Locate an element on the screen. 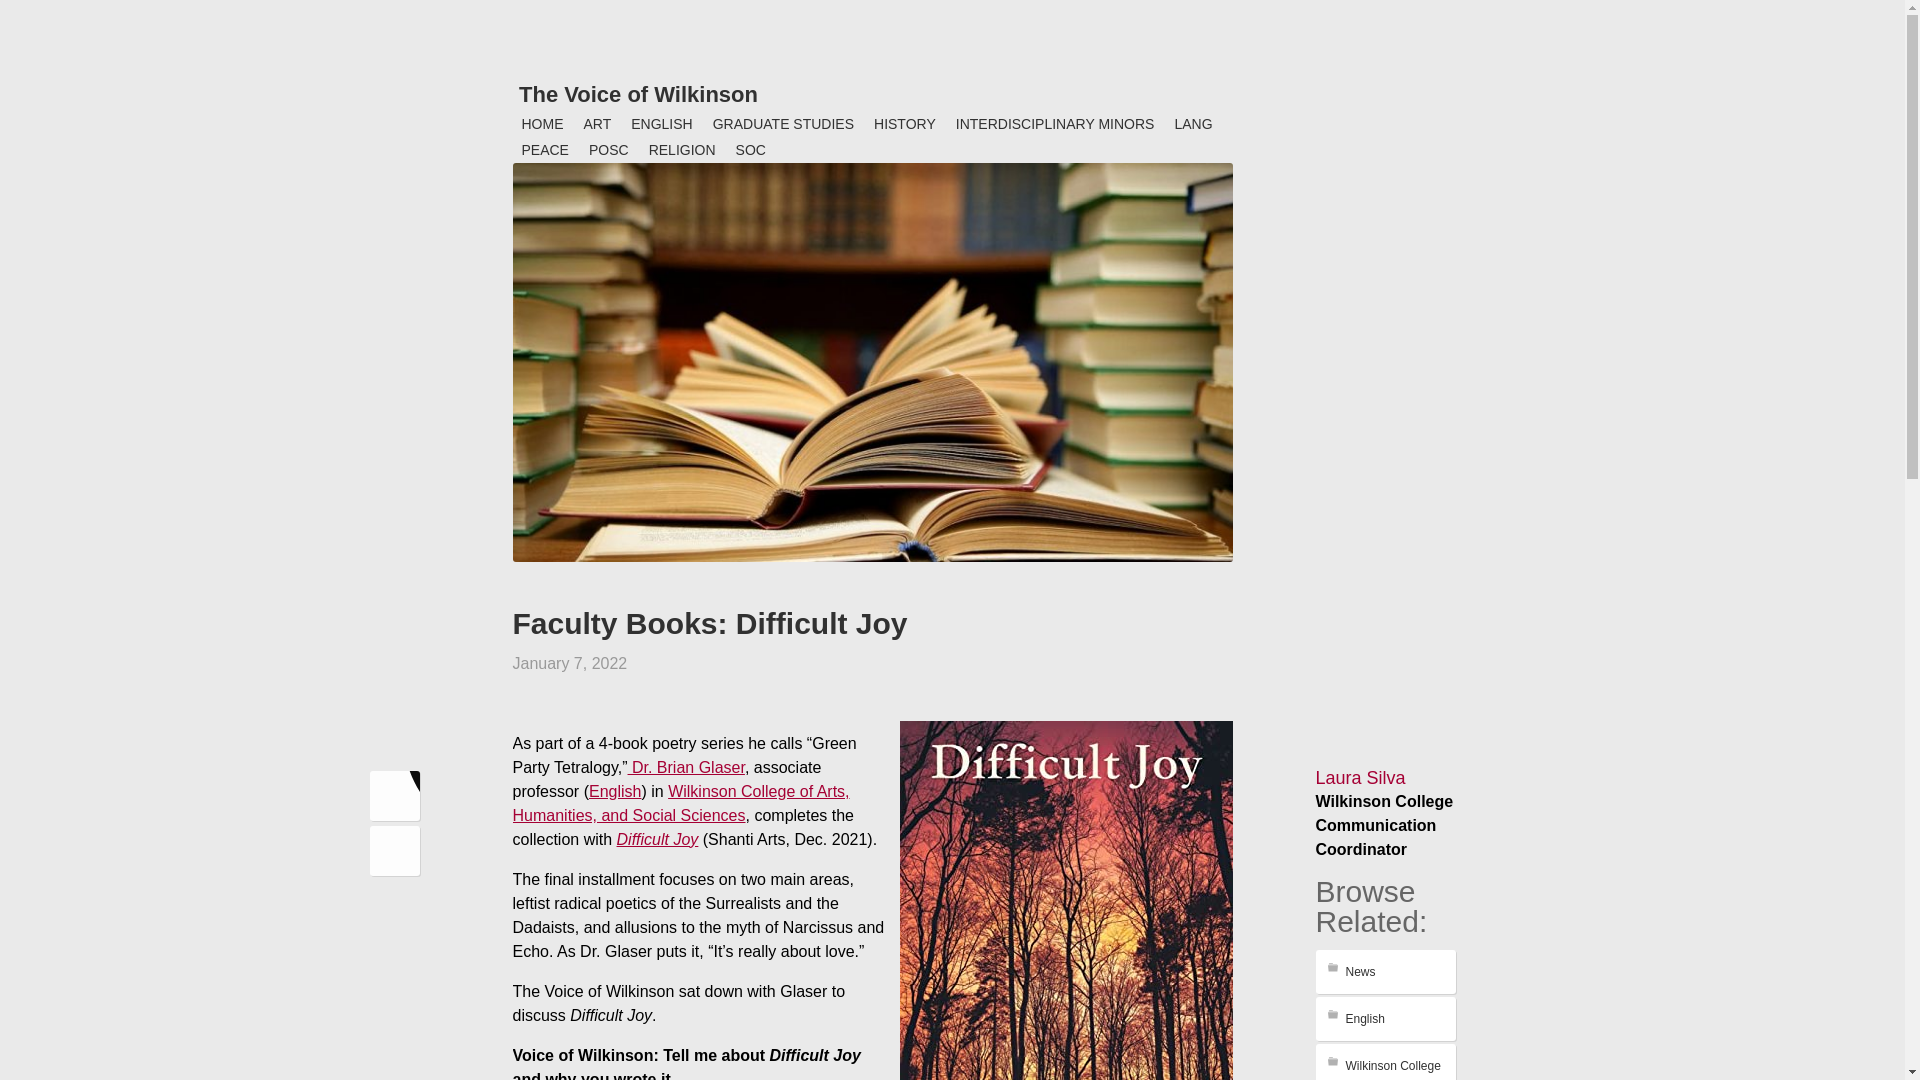 The height and width of the screenshot is (1080, 1920). LANG is located at coordinates (1192, 124).